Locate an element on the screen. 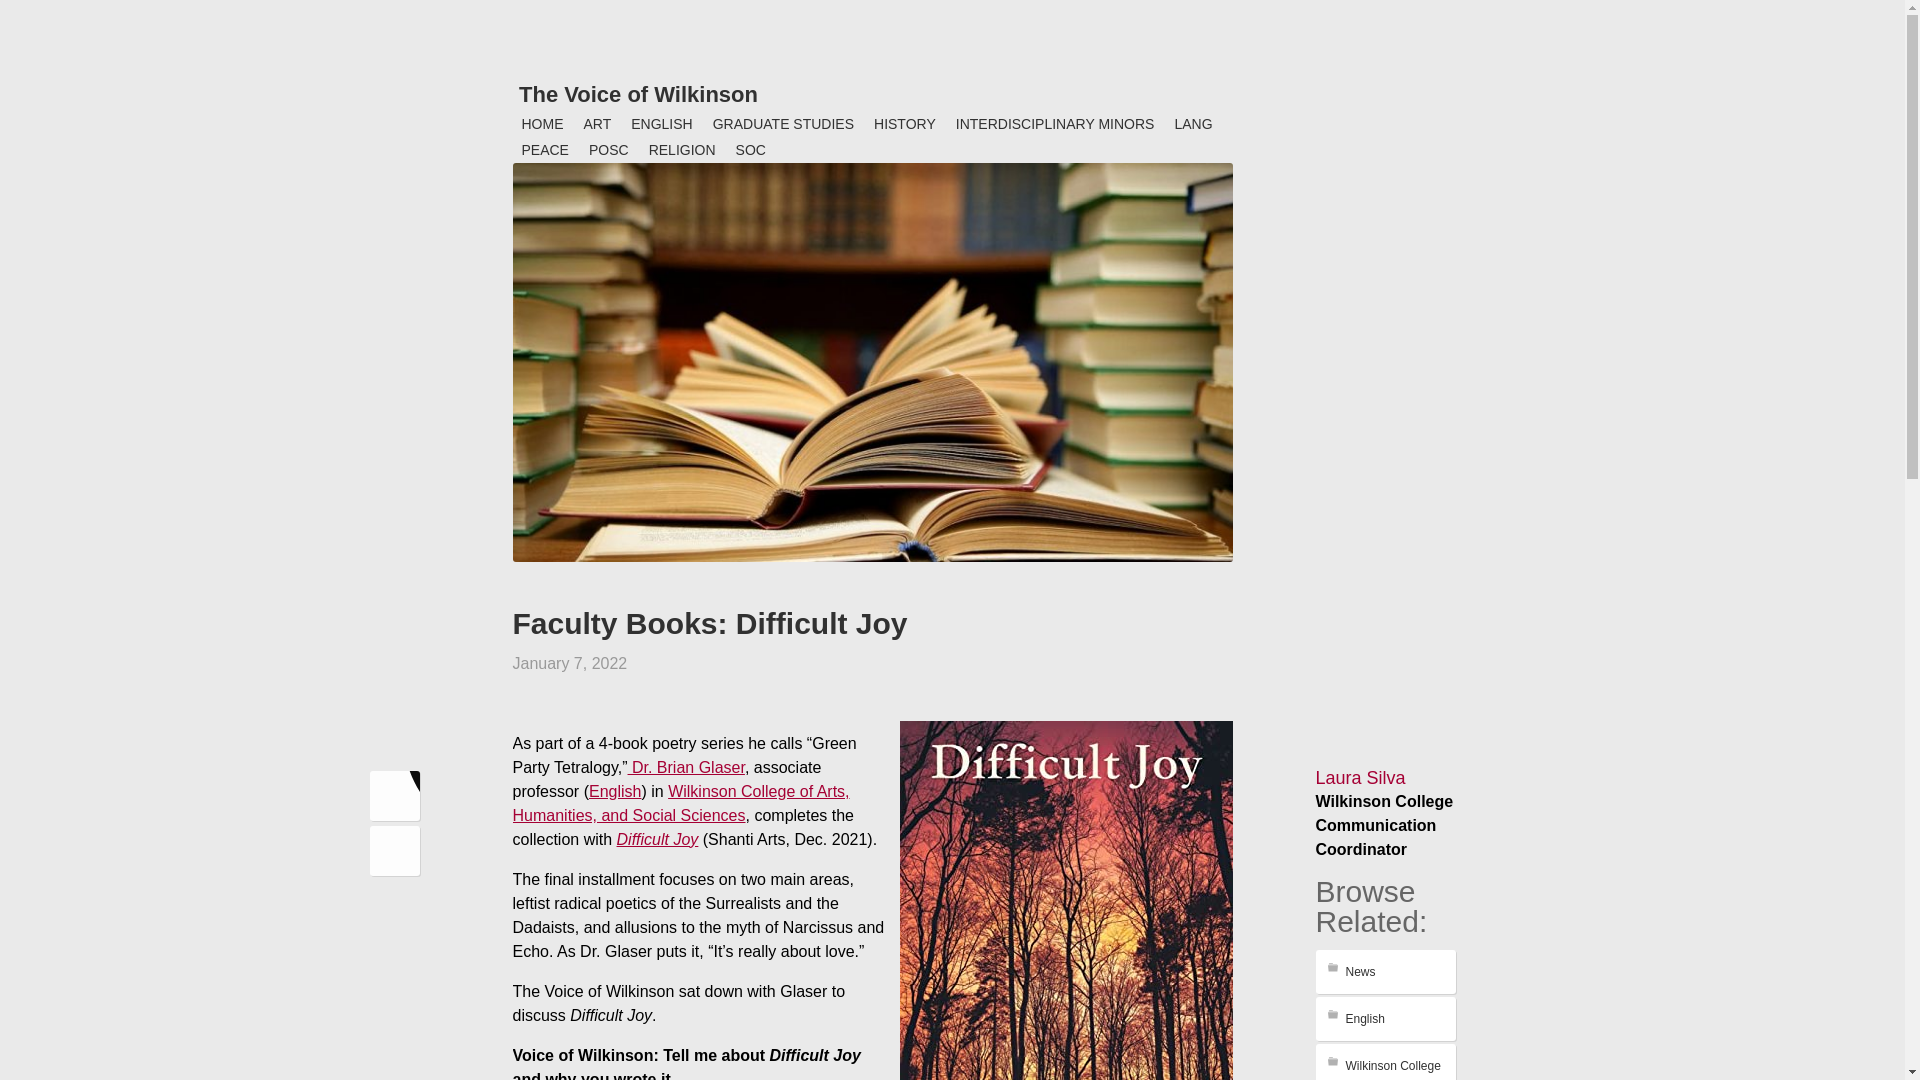 The height and width of the screenshot is (1080, 1920). LANG is located at coordinates (1192, 124).